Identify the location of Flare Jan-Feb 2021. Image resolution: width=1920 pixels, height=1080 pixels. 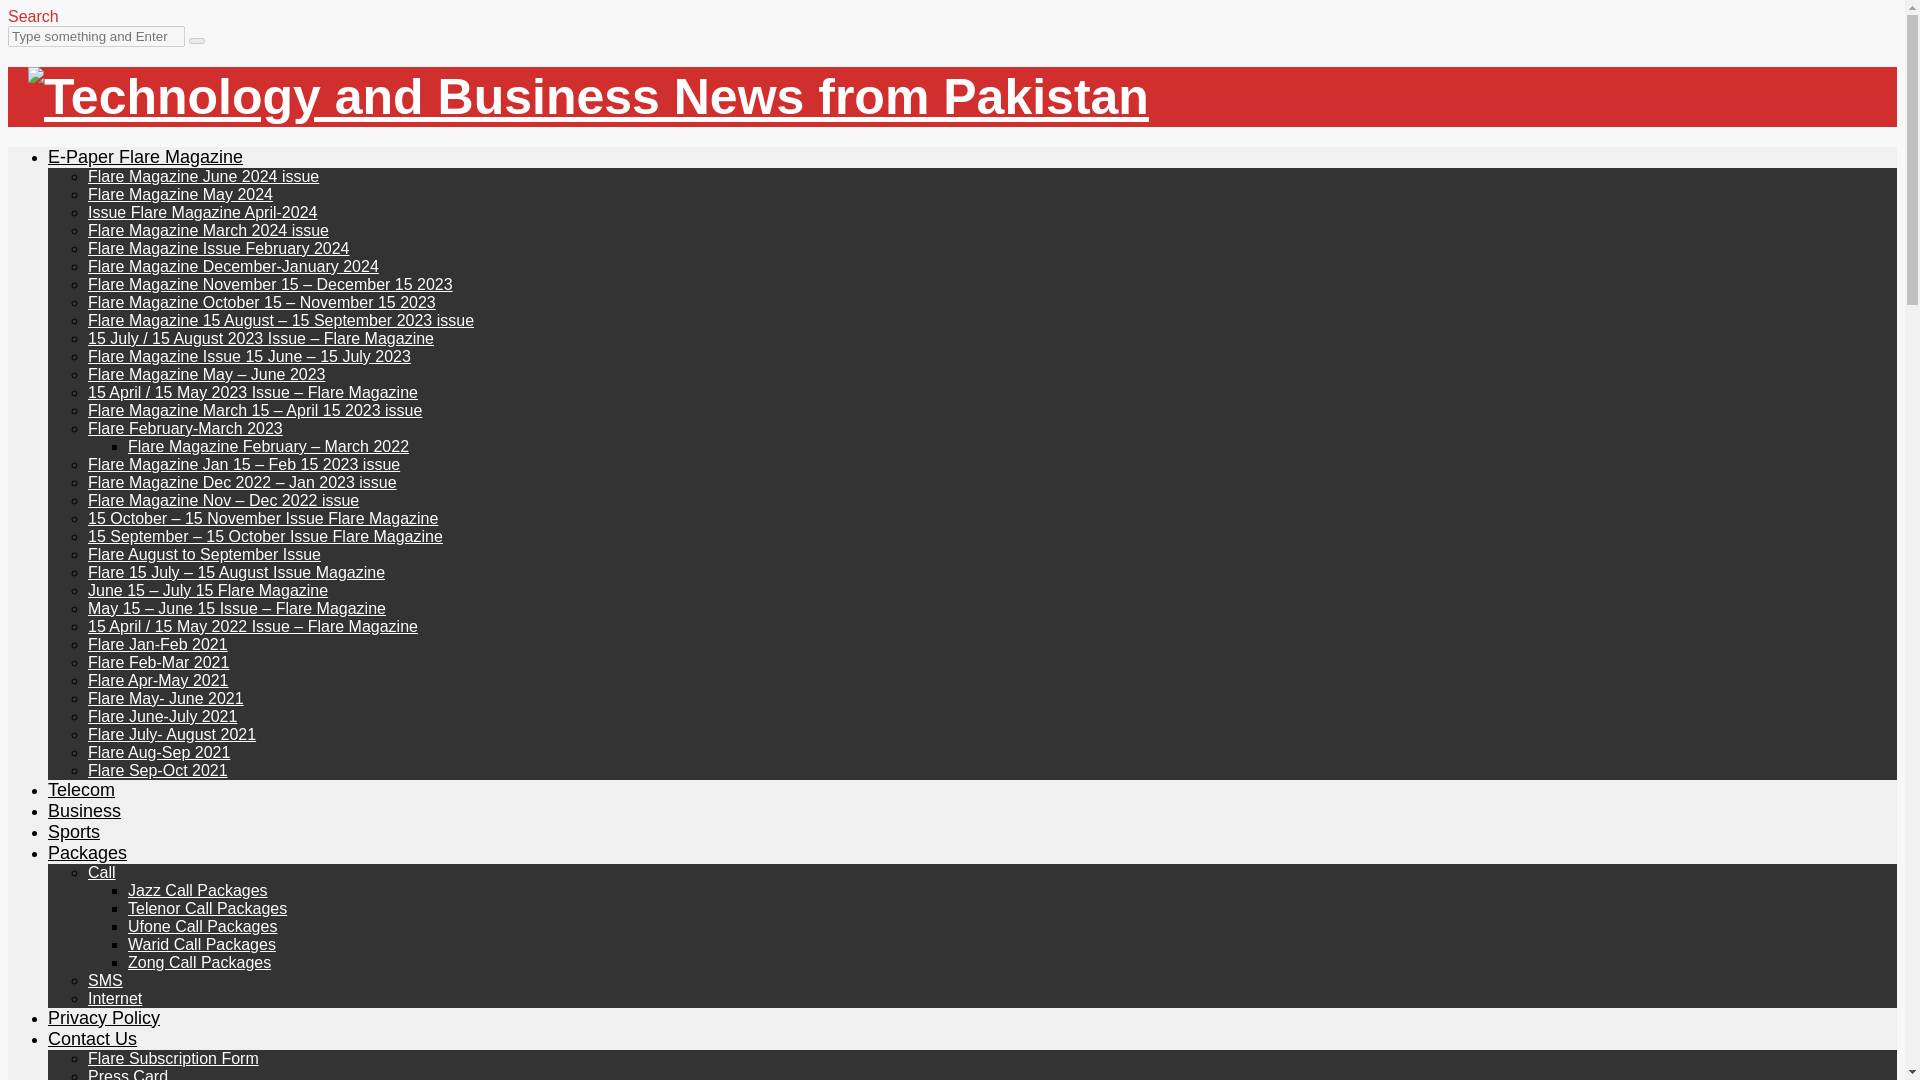
(158, 644).